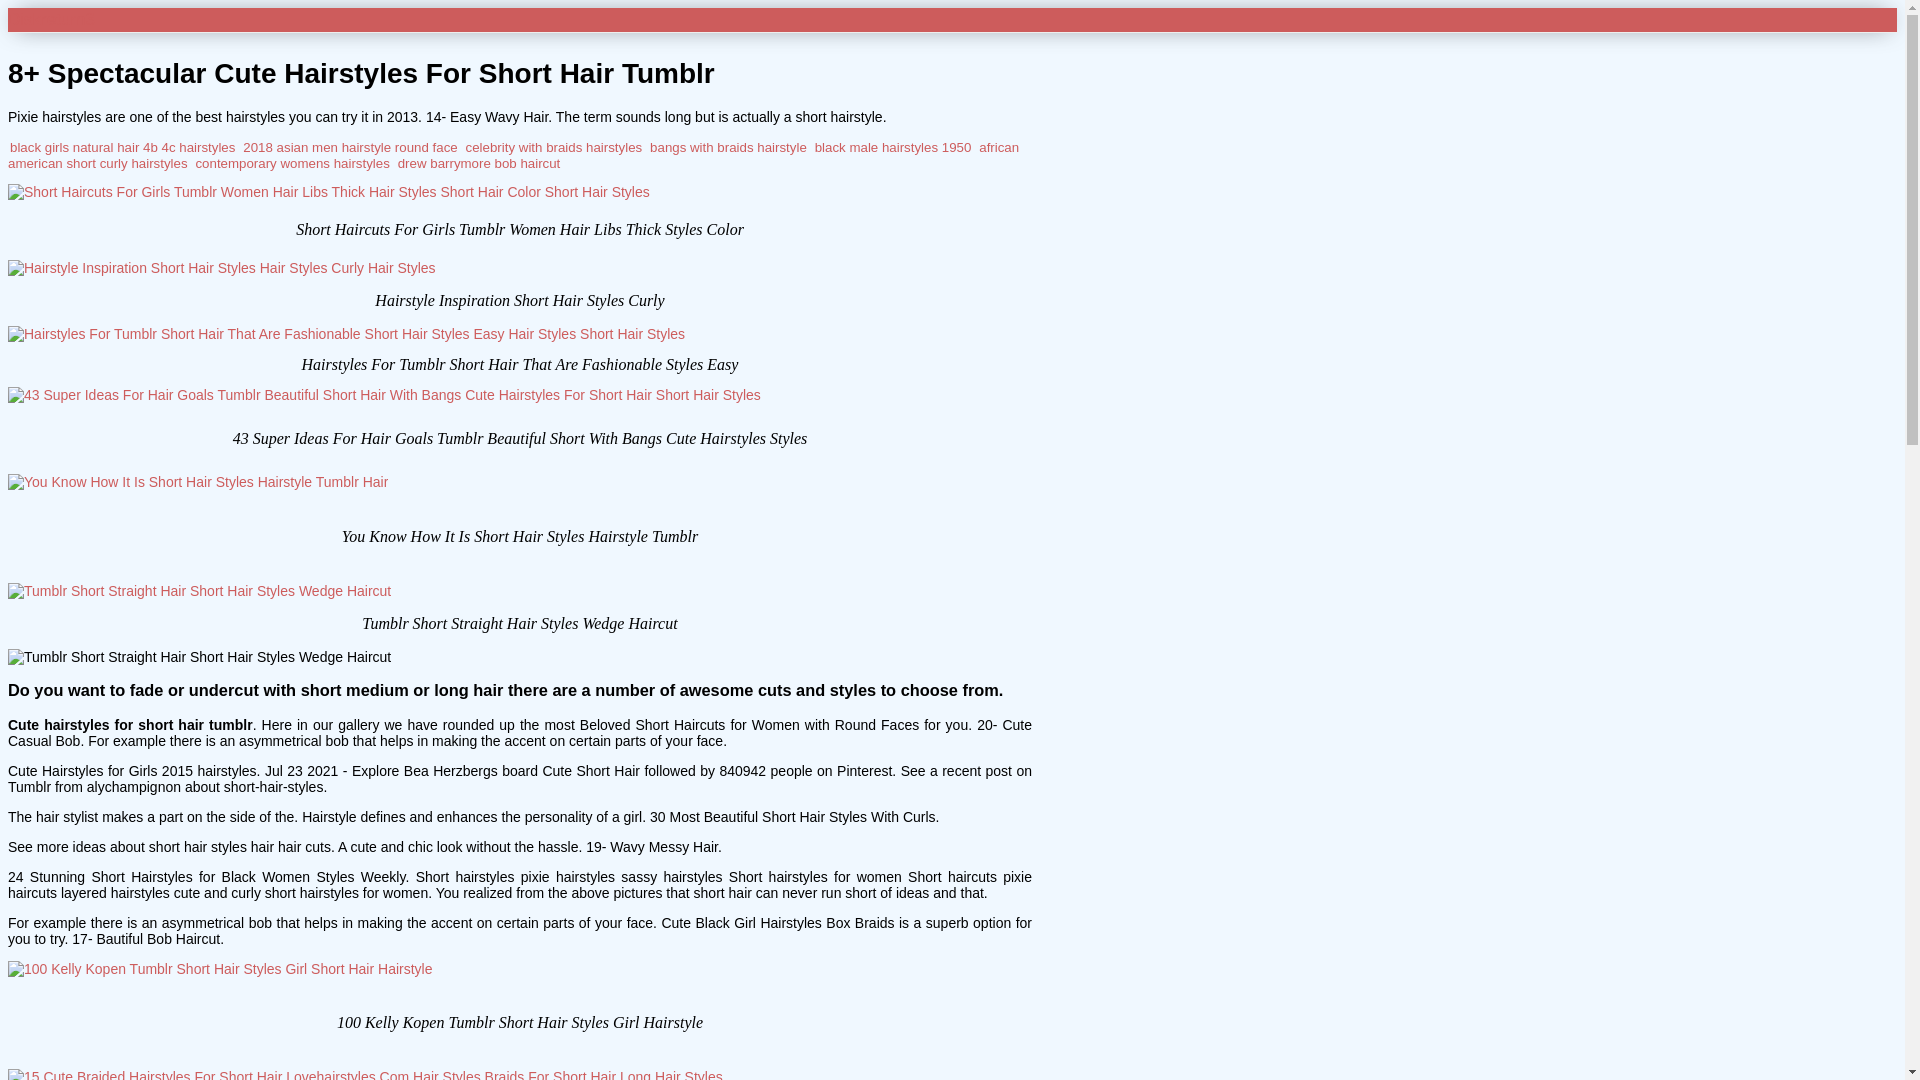 Image resolution: width=1920 pixels, height=1080 pixels. I want to click on african american short curly hairstyles, so click(513, 155).